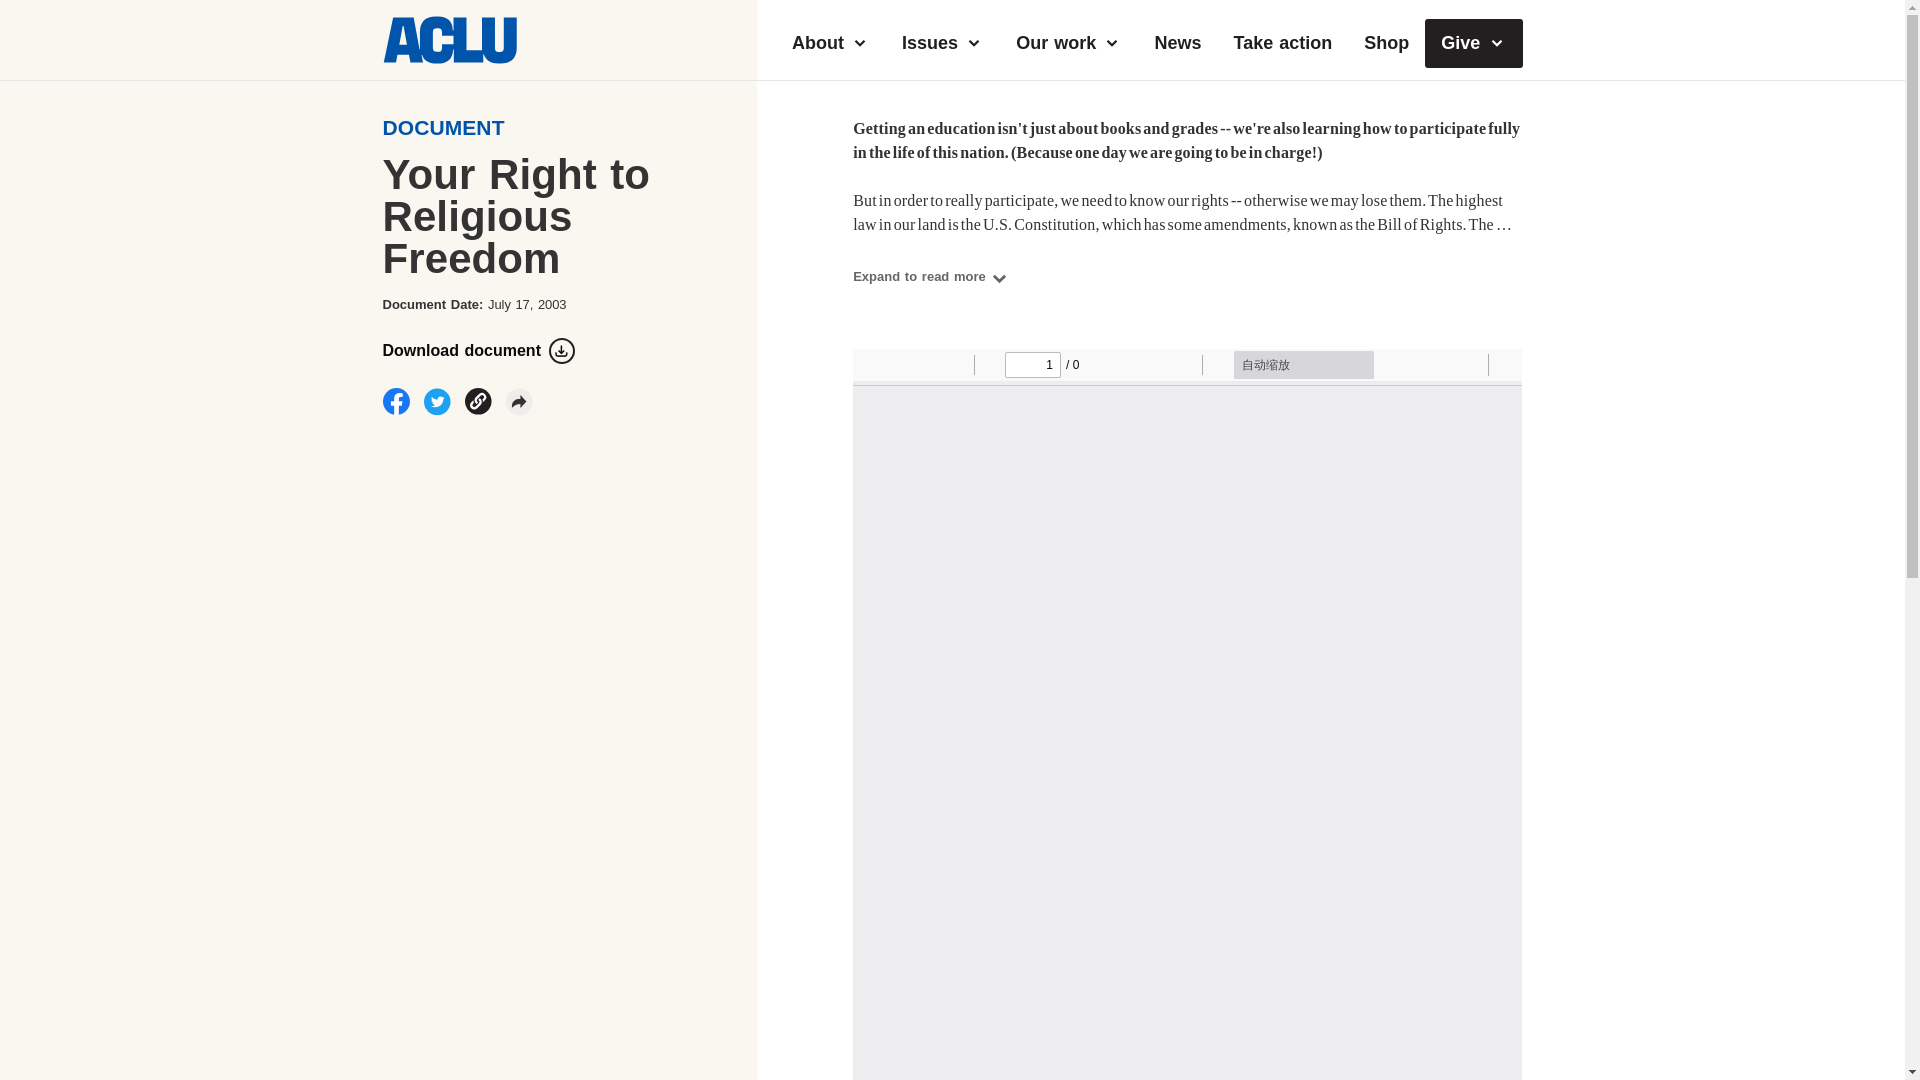 The height and width of the screenshot is (1080, 1920). Describe the element at coordinates (942, 44) in the screenshot. I see `Issues` at that location.